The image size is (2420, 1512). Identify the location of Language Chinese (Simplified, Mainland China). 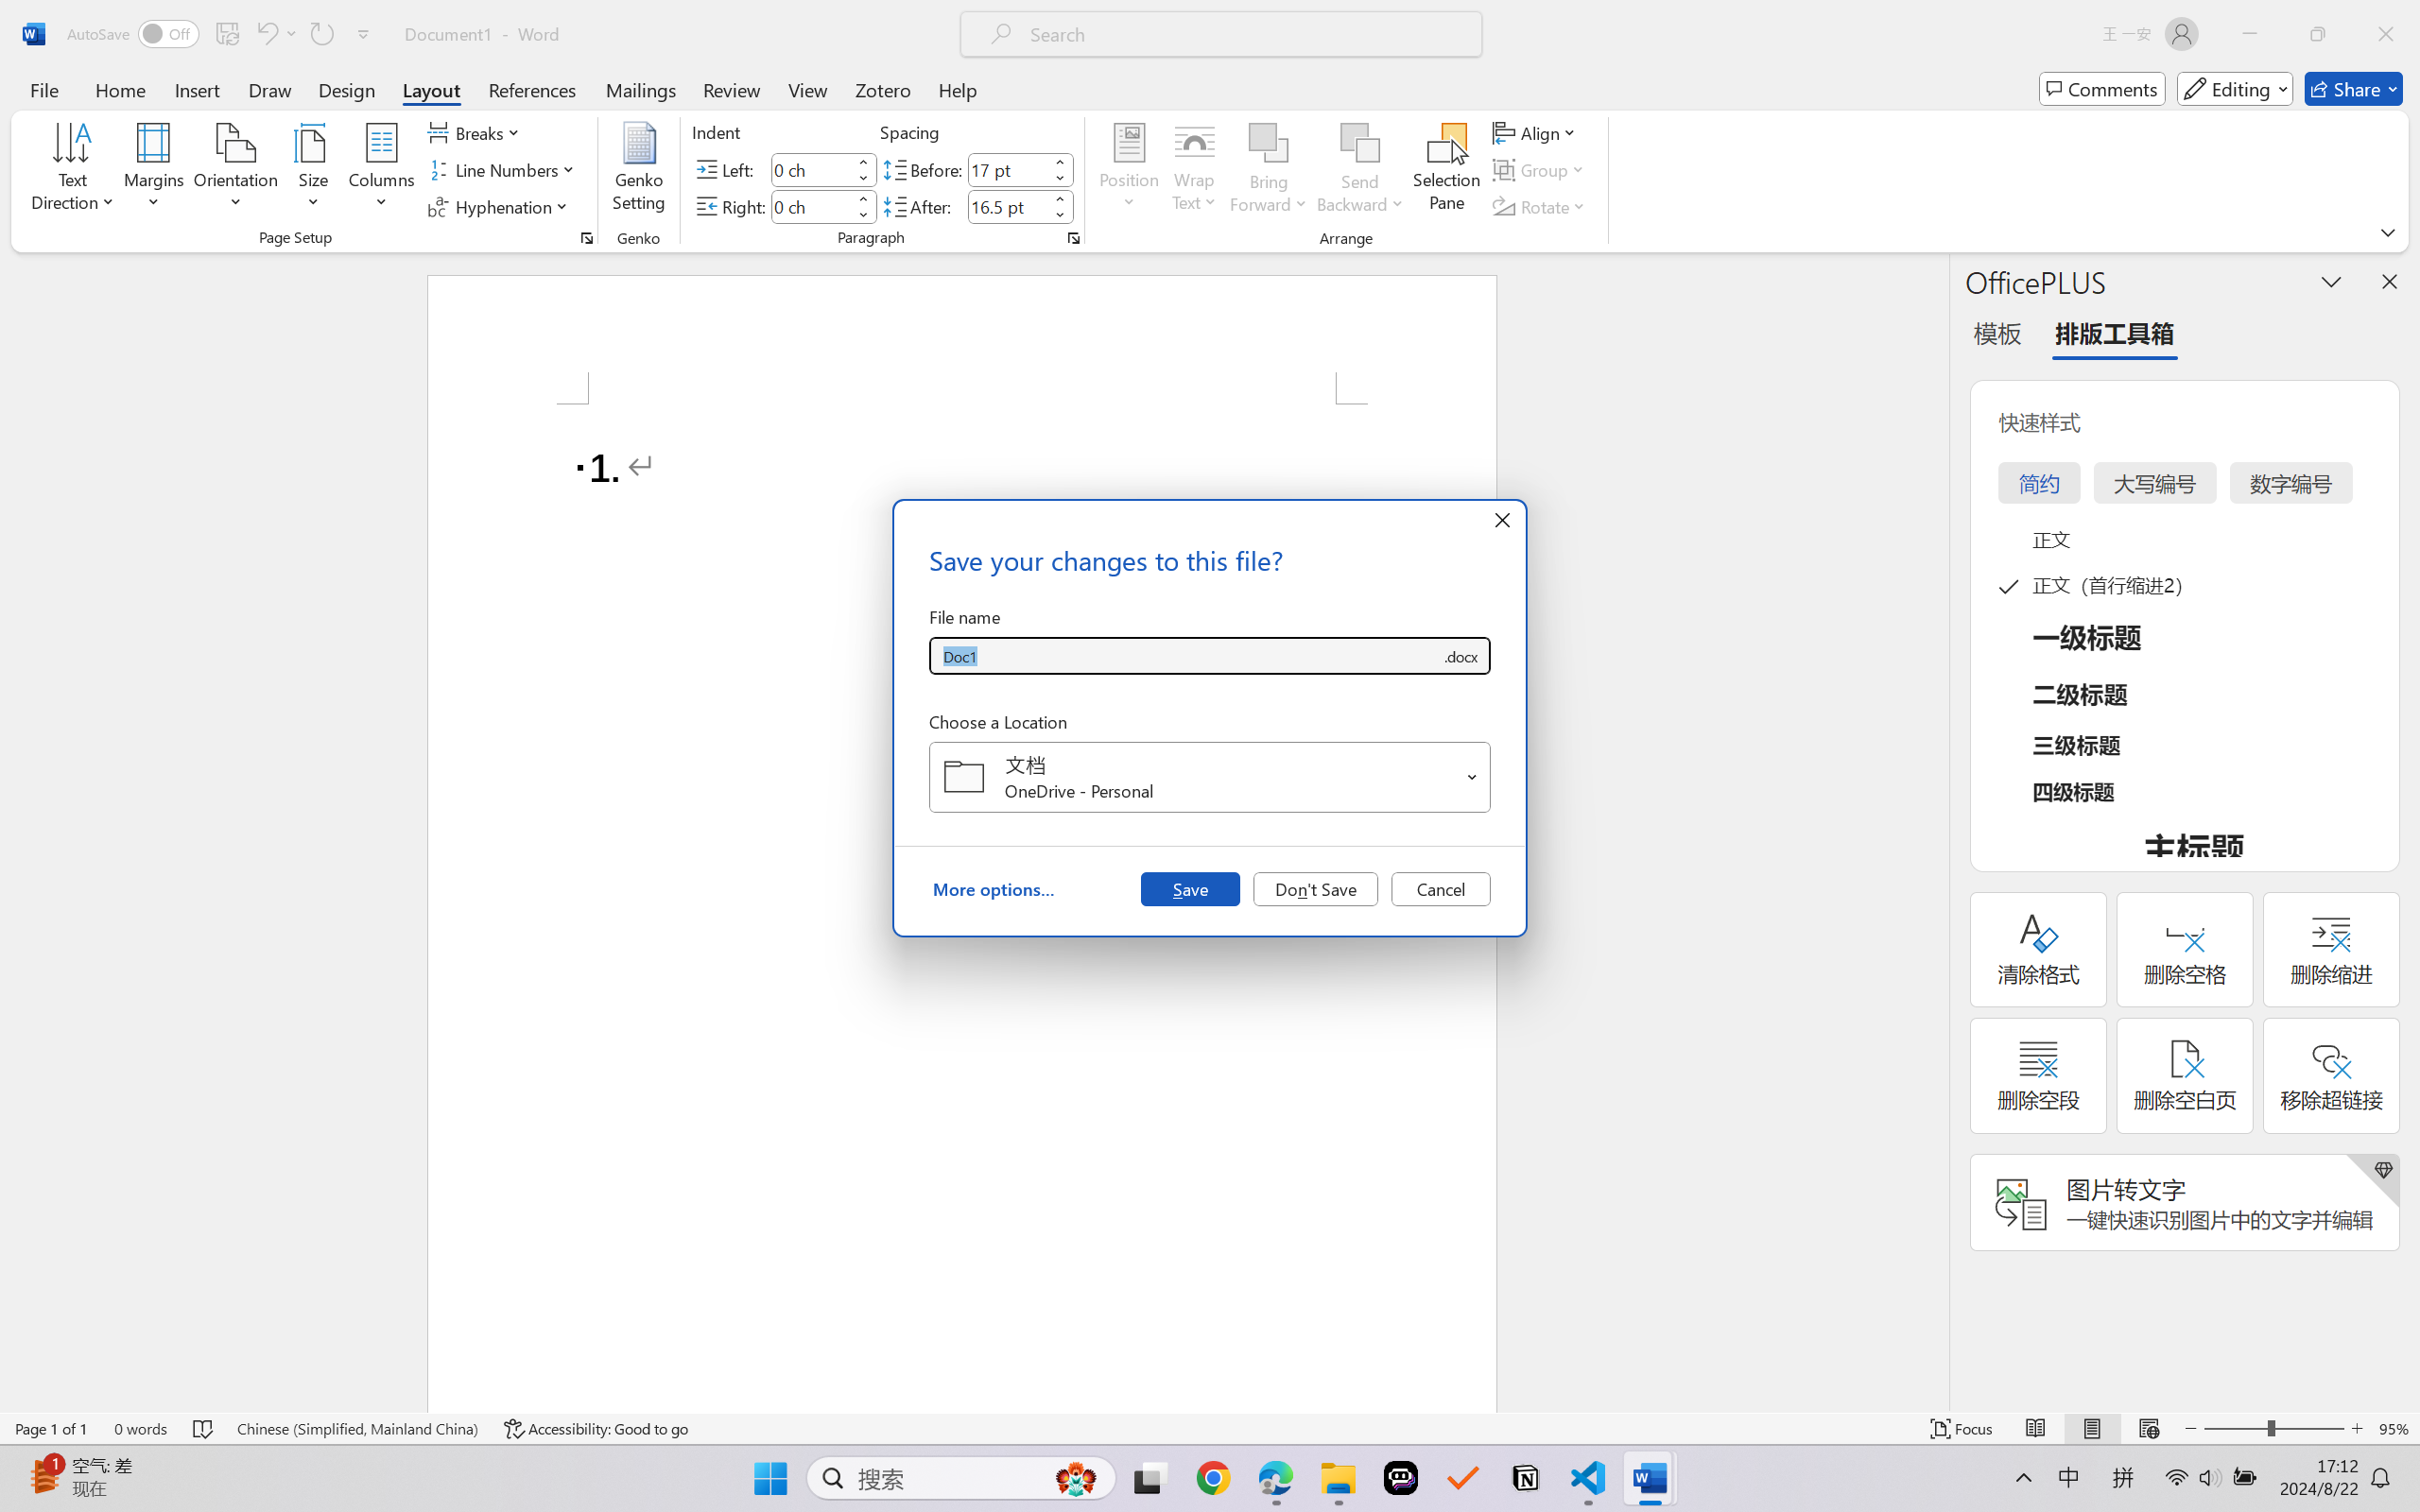
(357, 1429).